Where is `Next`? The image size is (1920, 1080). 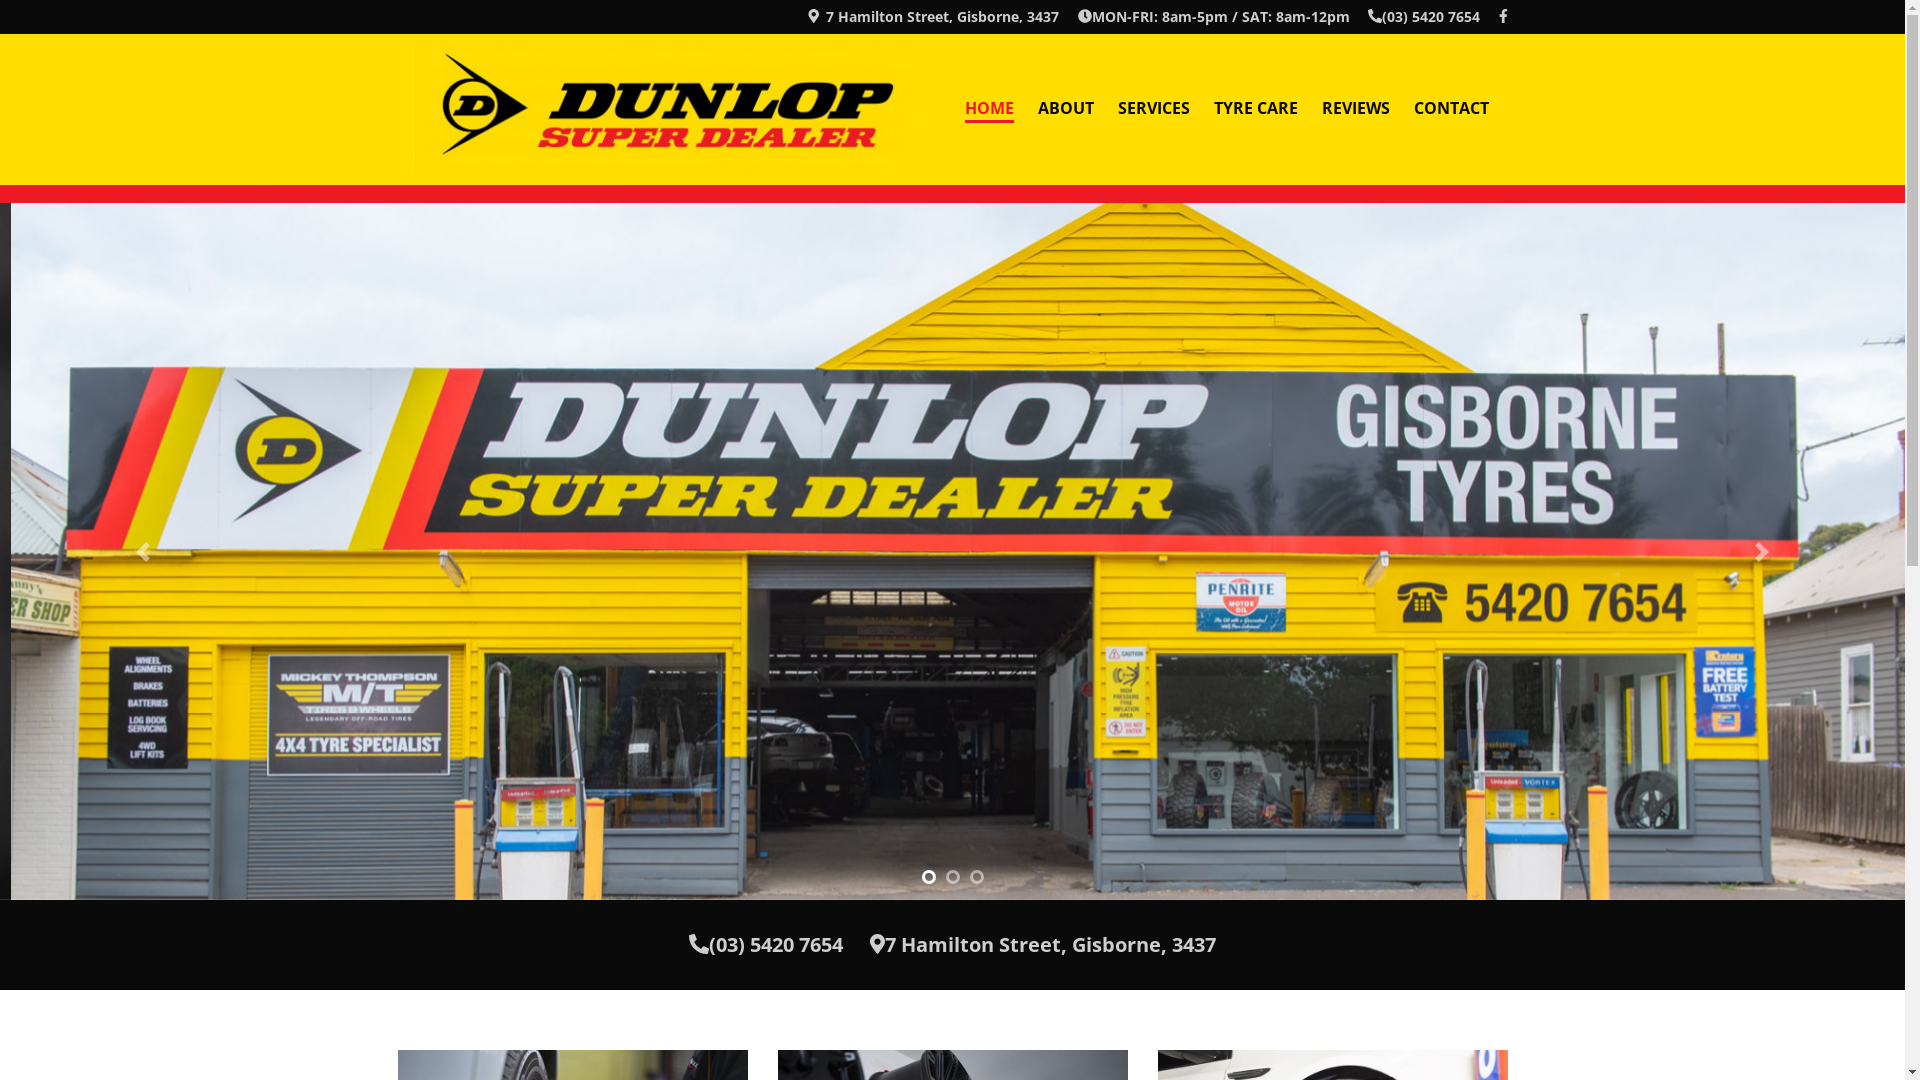
Next is located at coordinates (1762, 552).